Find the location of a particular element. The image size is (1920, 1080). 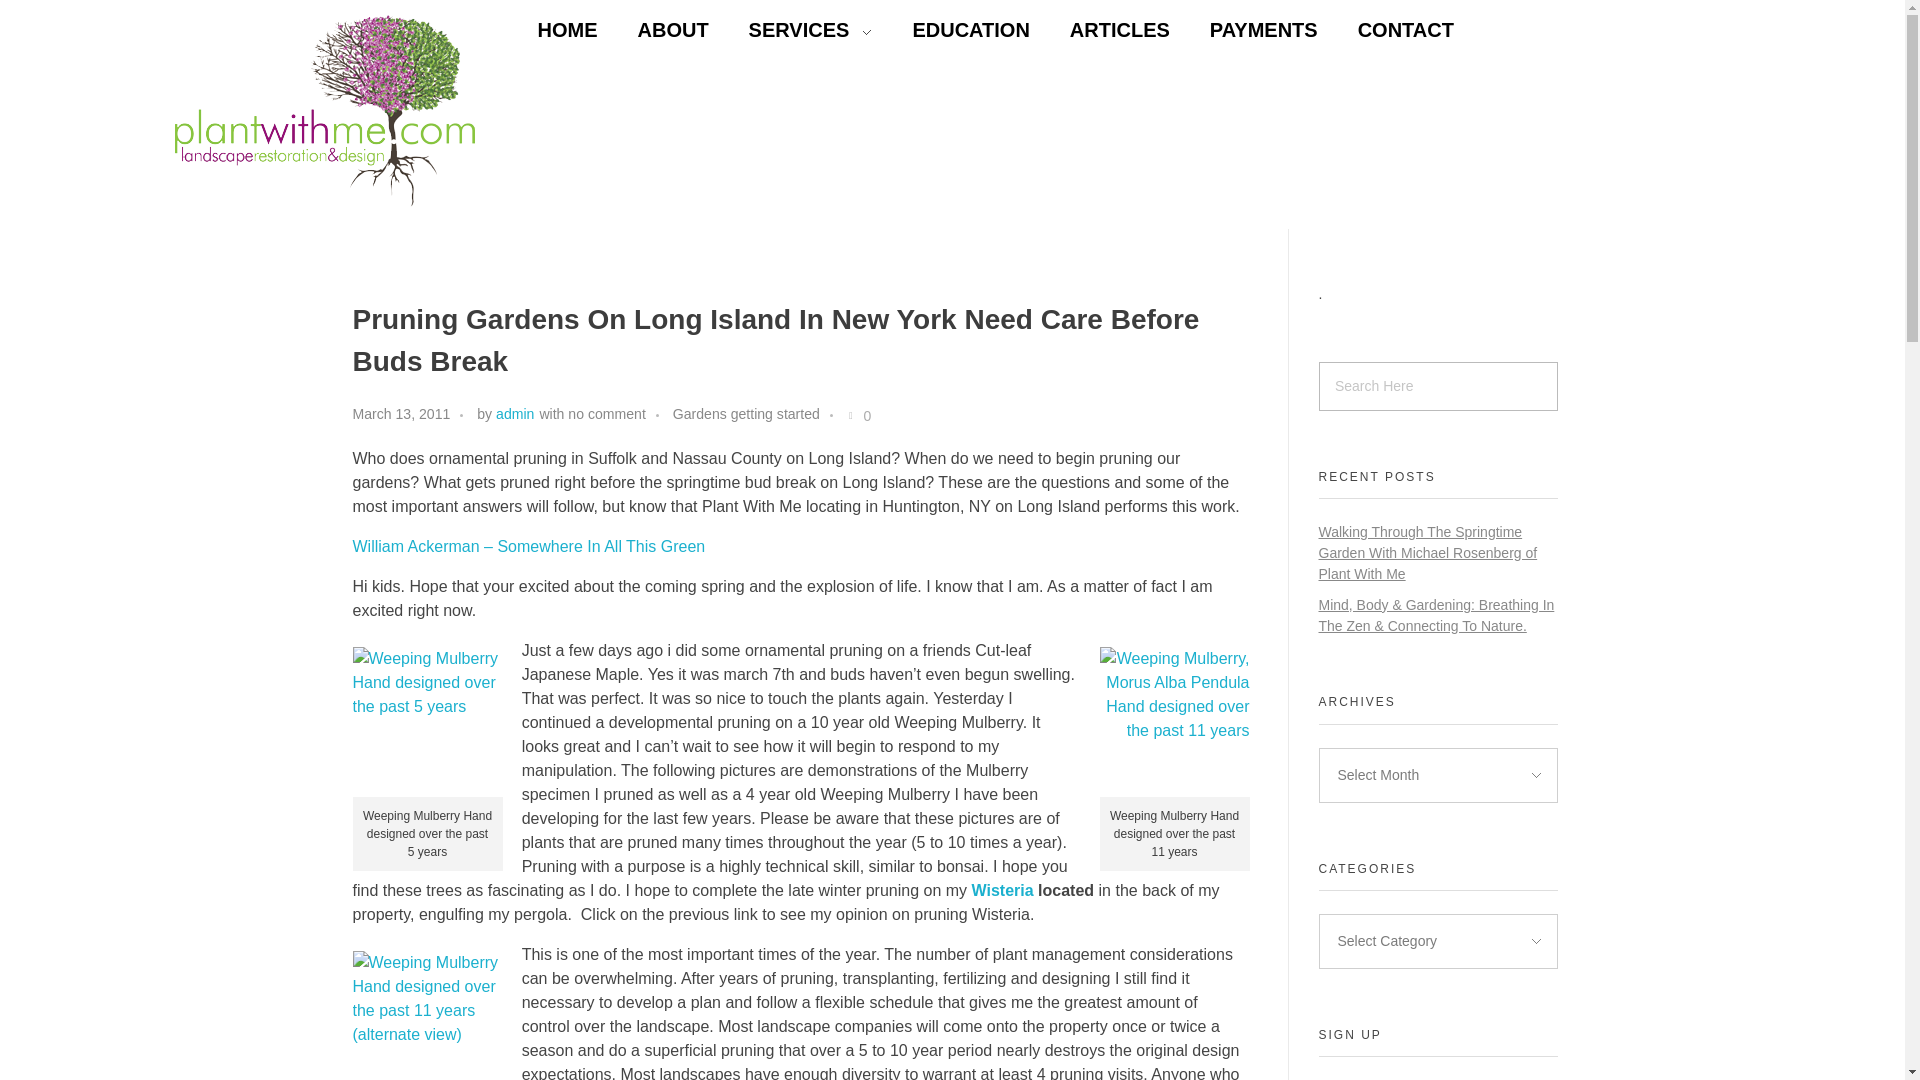

View all posts by admin is located at coordinates (514, 414).